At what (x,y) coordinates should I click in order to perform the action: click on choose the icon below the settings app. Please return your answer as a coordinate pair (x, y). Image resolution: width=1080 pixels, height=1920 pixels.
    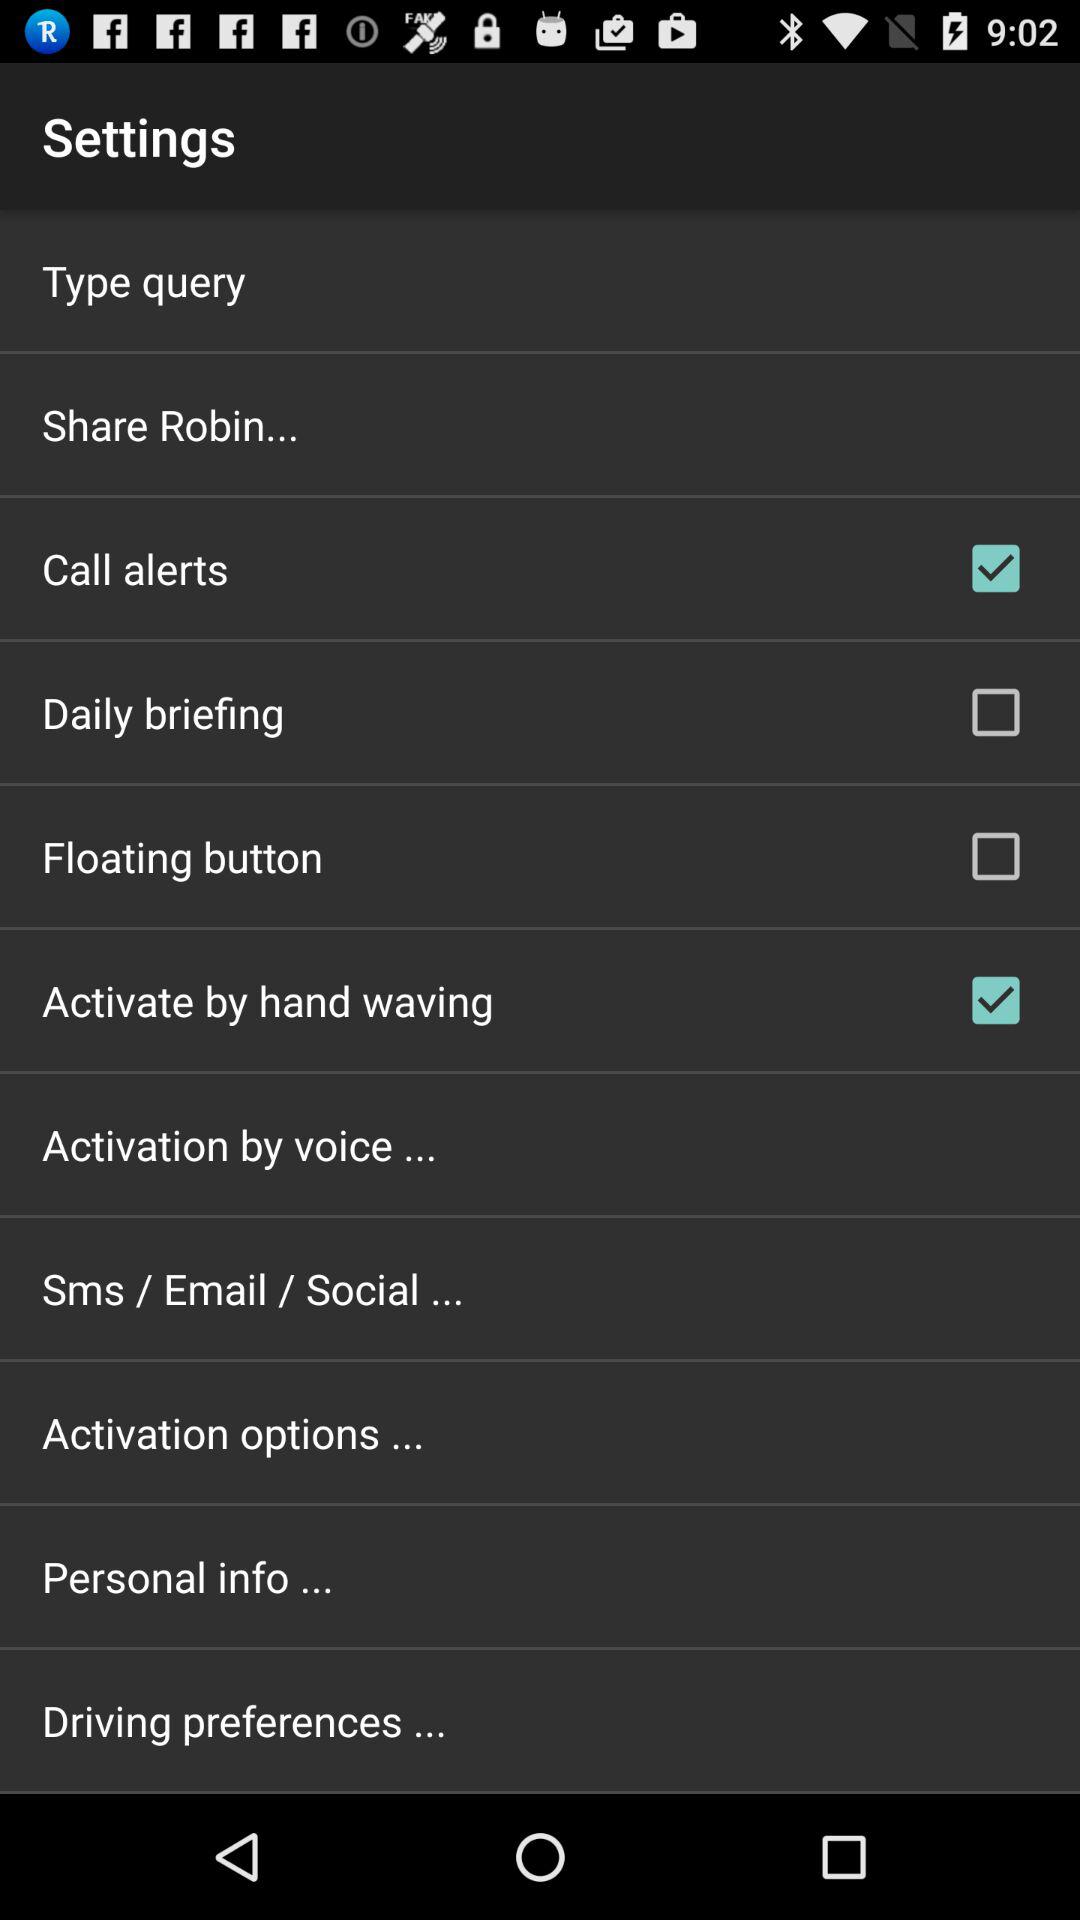
    Looking at the image, I should click on (144, 280).